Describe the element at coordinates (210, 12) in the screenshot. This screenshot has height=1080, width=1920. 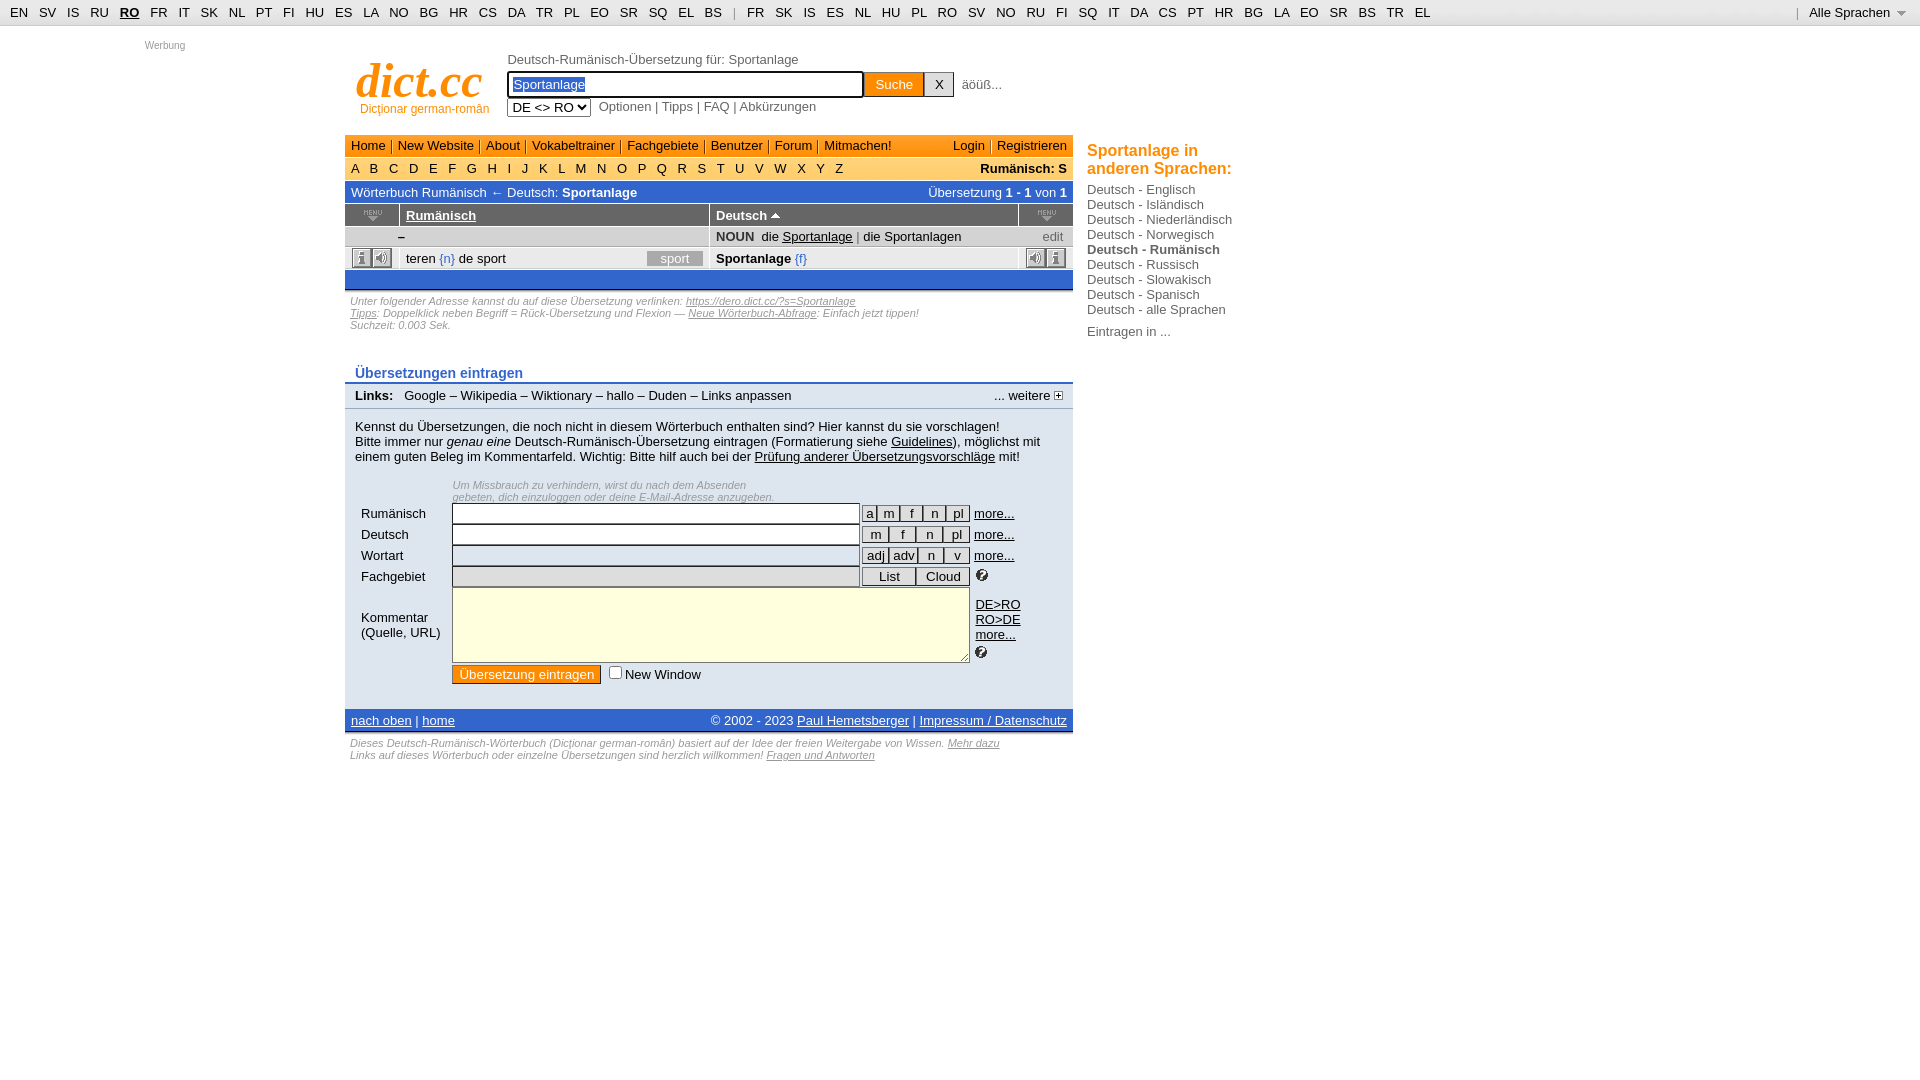
I see `SK` at that location.